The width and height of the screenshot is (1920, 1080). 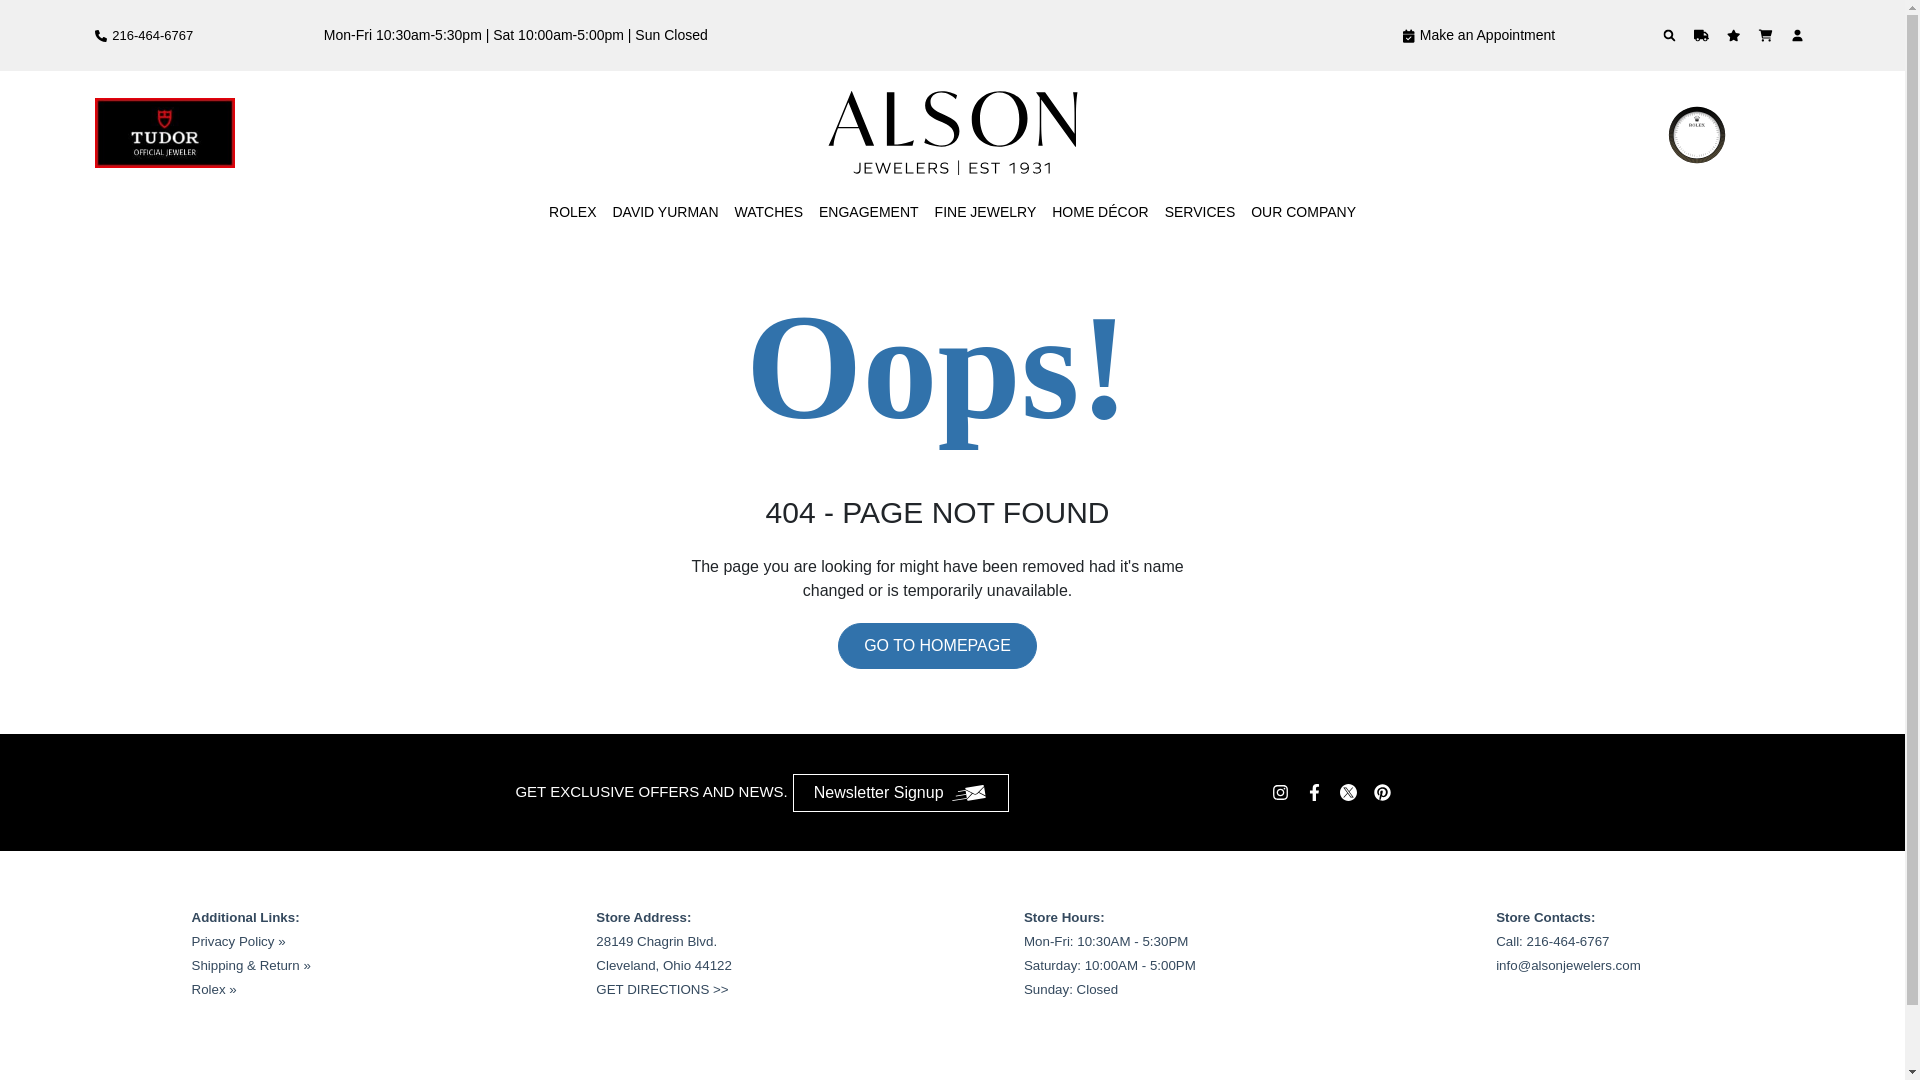 What do you see at coordinates (1408, 36) in the screenshot?
I see `Make an Appointment` at bounding box center [1408, 36].